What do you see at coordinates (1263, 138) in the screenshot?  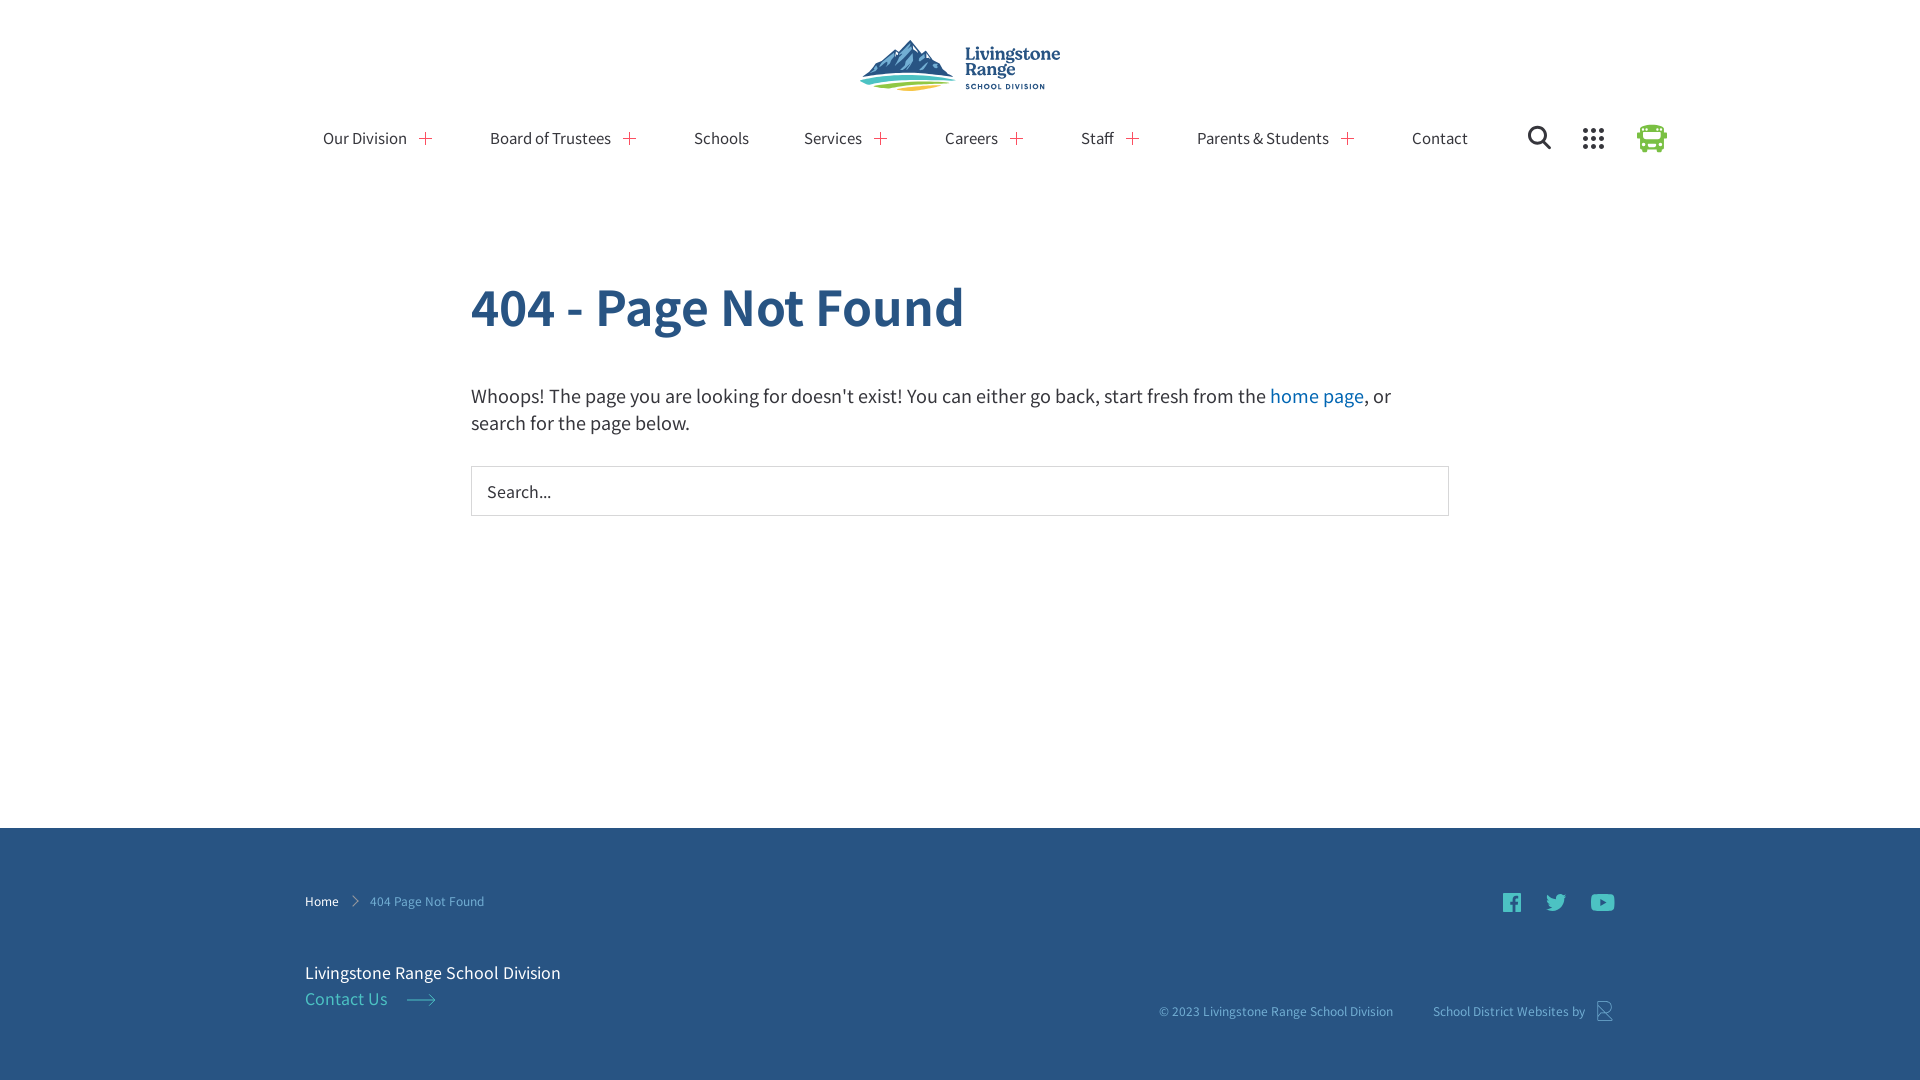 I see `Parents & Students` at bounding box center [1263, 138].